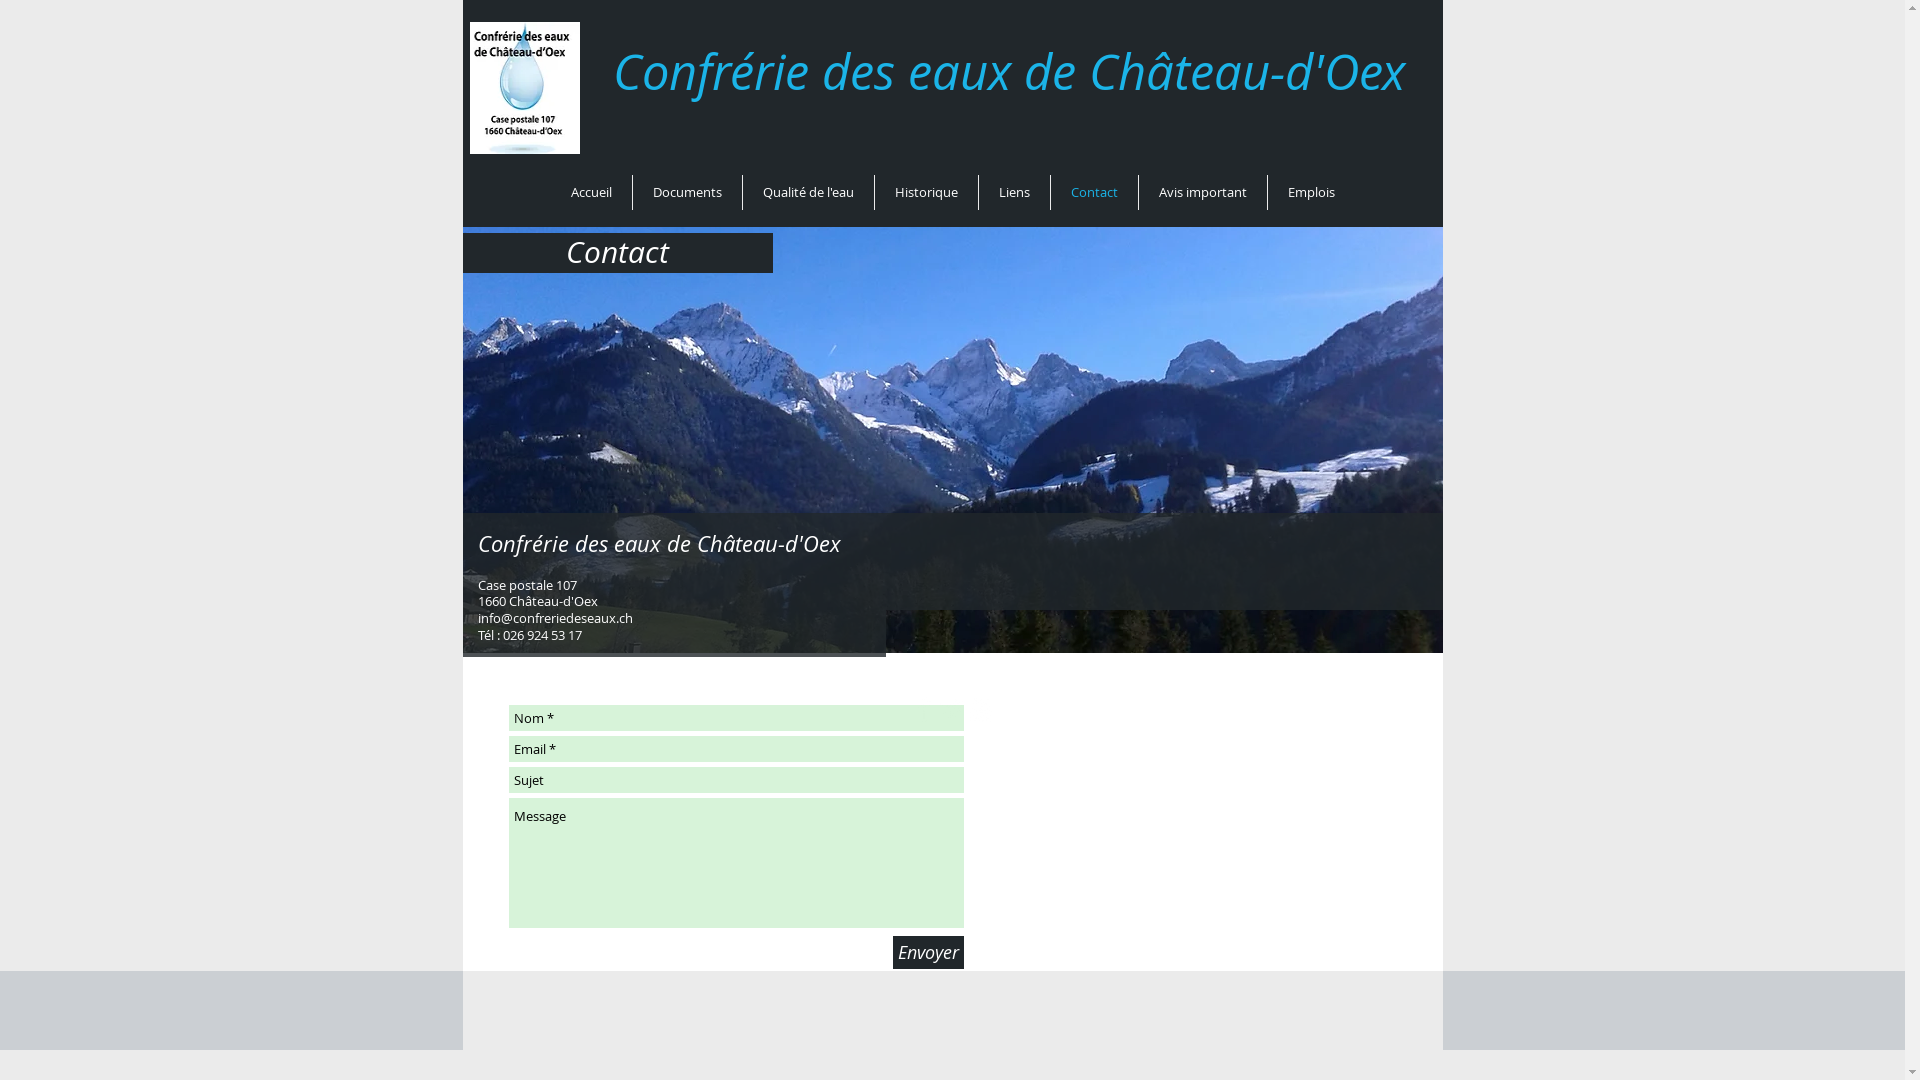 This screenshot has height=1080, width=1920. Describe the element at coordinates (590, 192) in the screenshot. I see `Accueil` at that location.